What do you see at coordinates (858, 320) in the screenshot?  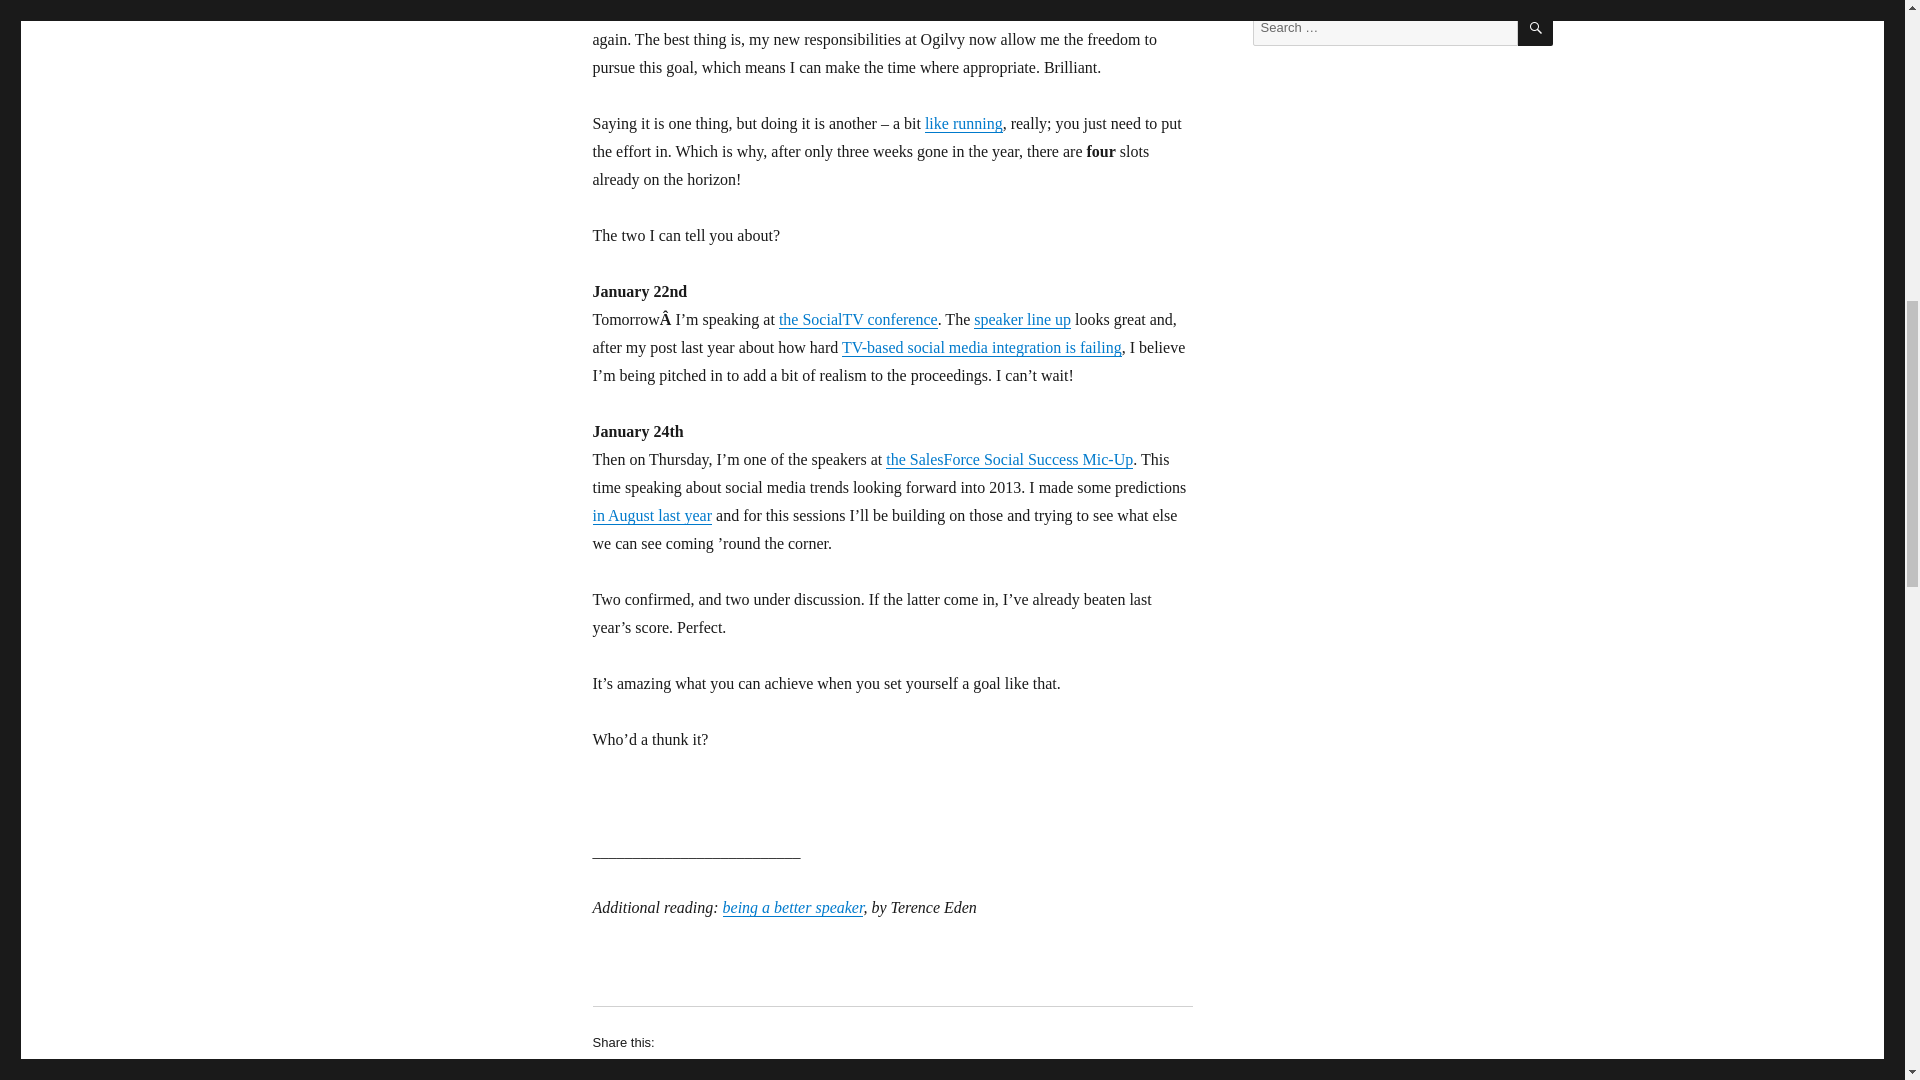 I see `the SocialTV conference` at bounding box center [858, 320].